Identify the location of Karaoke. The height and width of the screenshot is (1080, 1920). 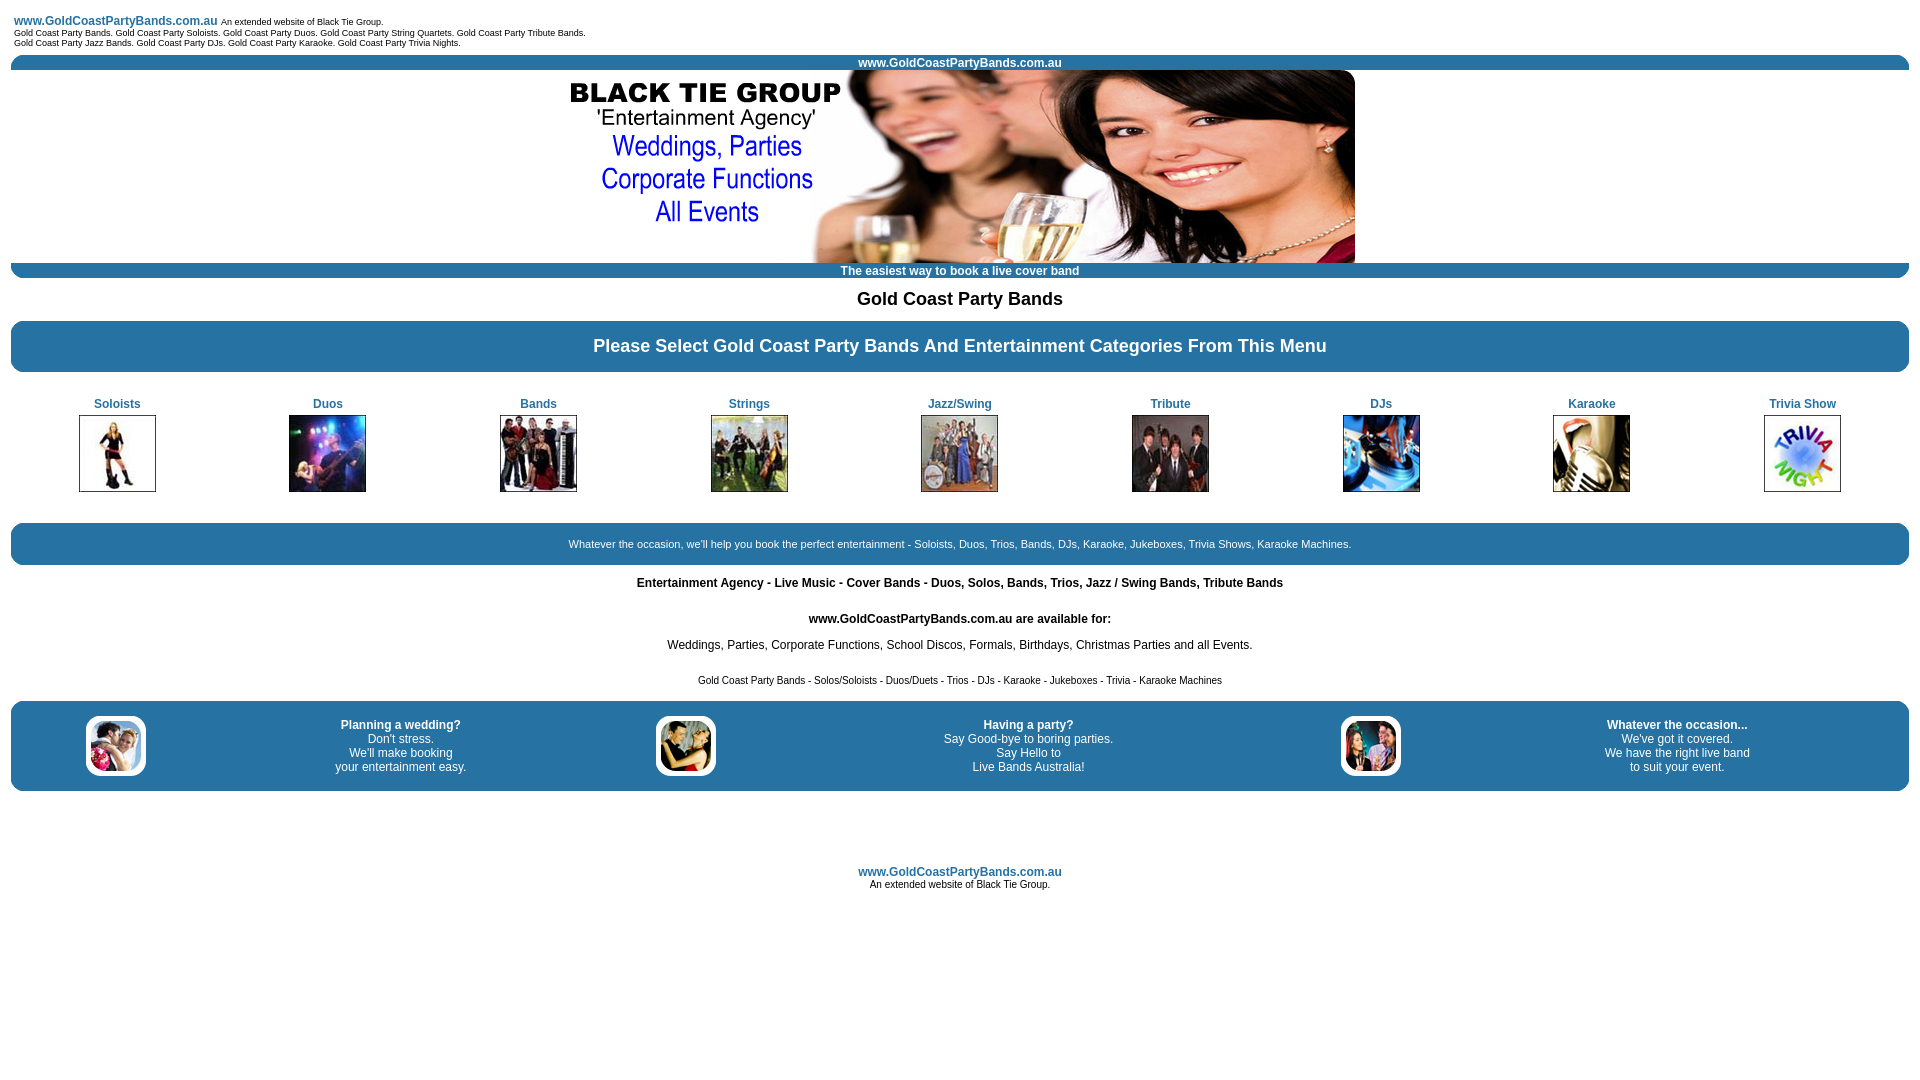
(1592, 404).